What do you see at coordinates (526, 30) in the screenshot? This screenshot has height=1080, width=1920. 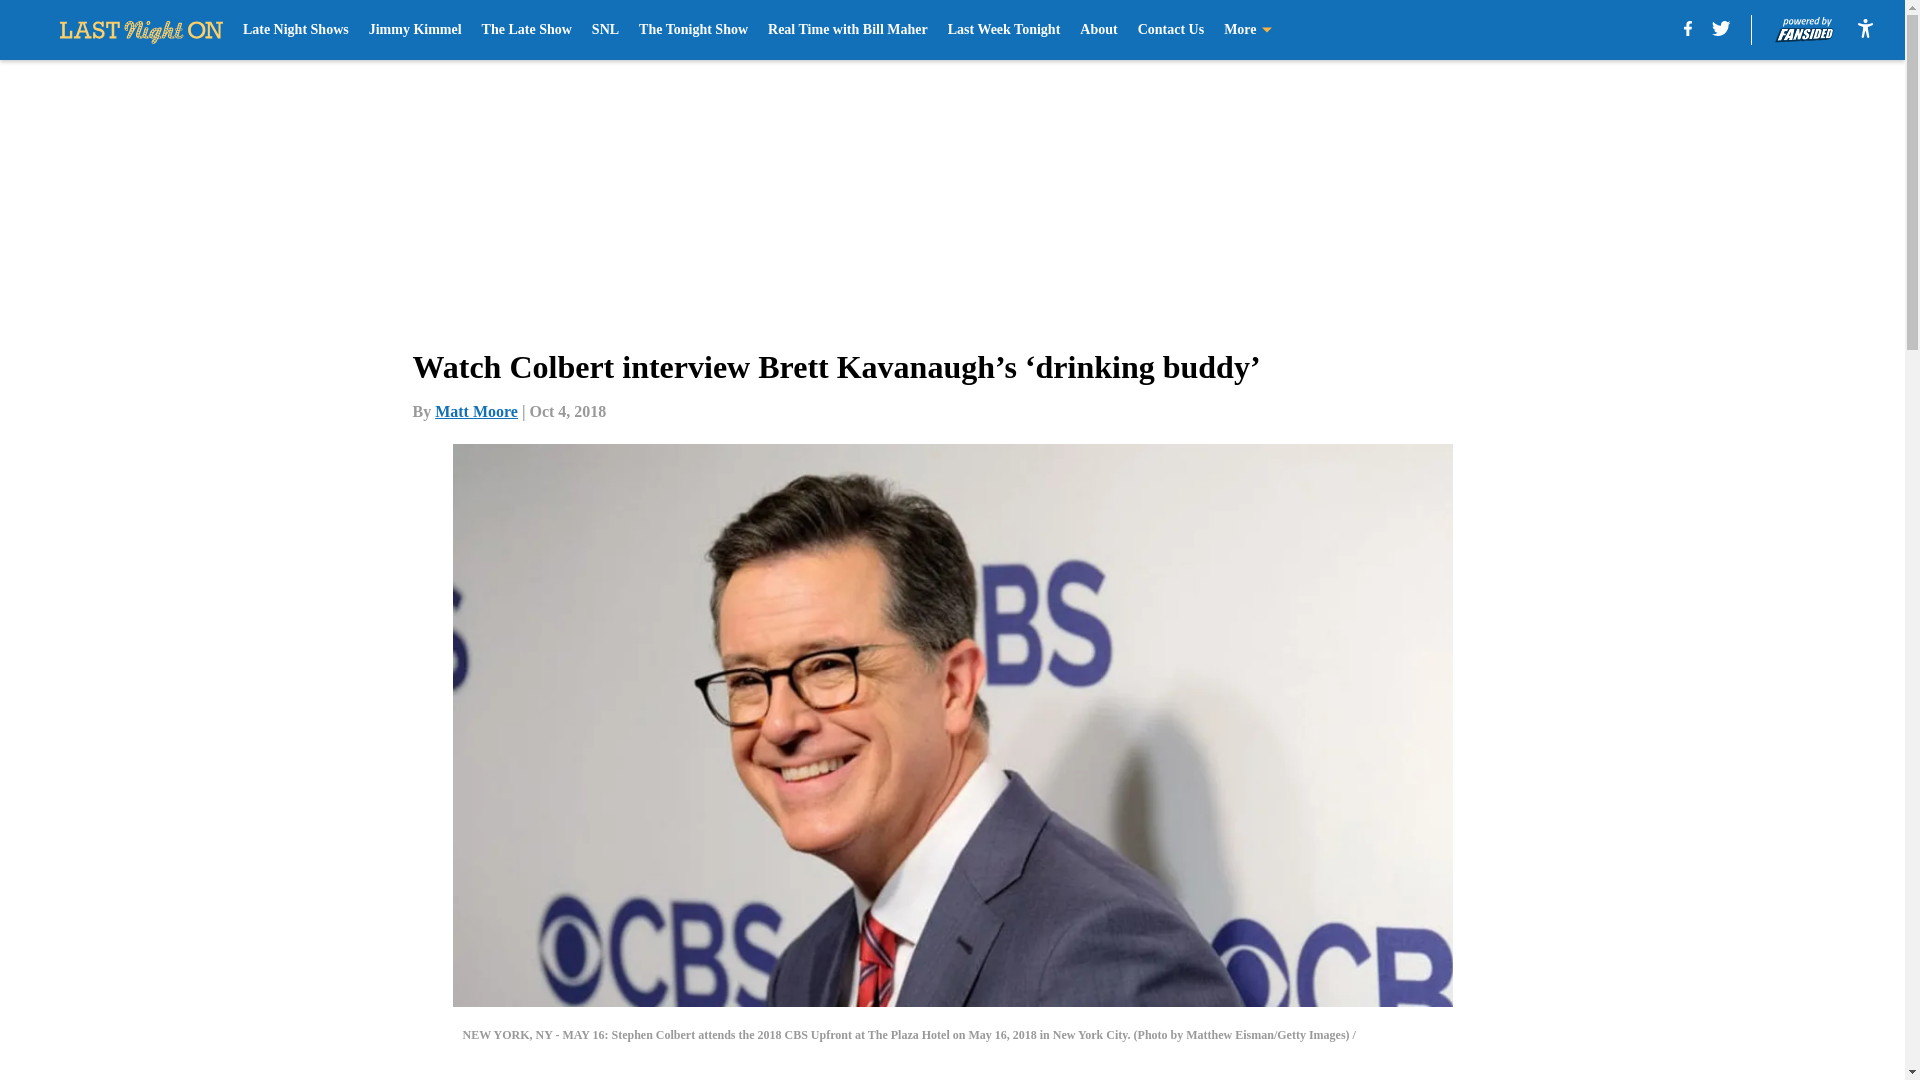 I see `The Late Show` at bounding box center [526, 30].